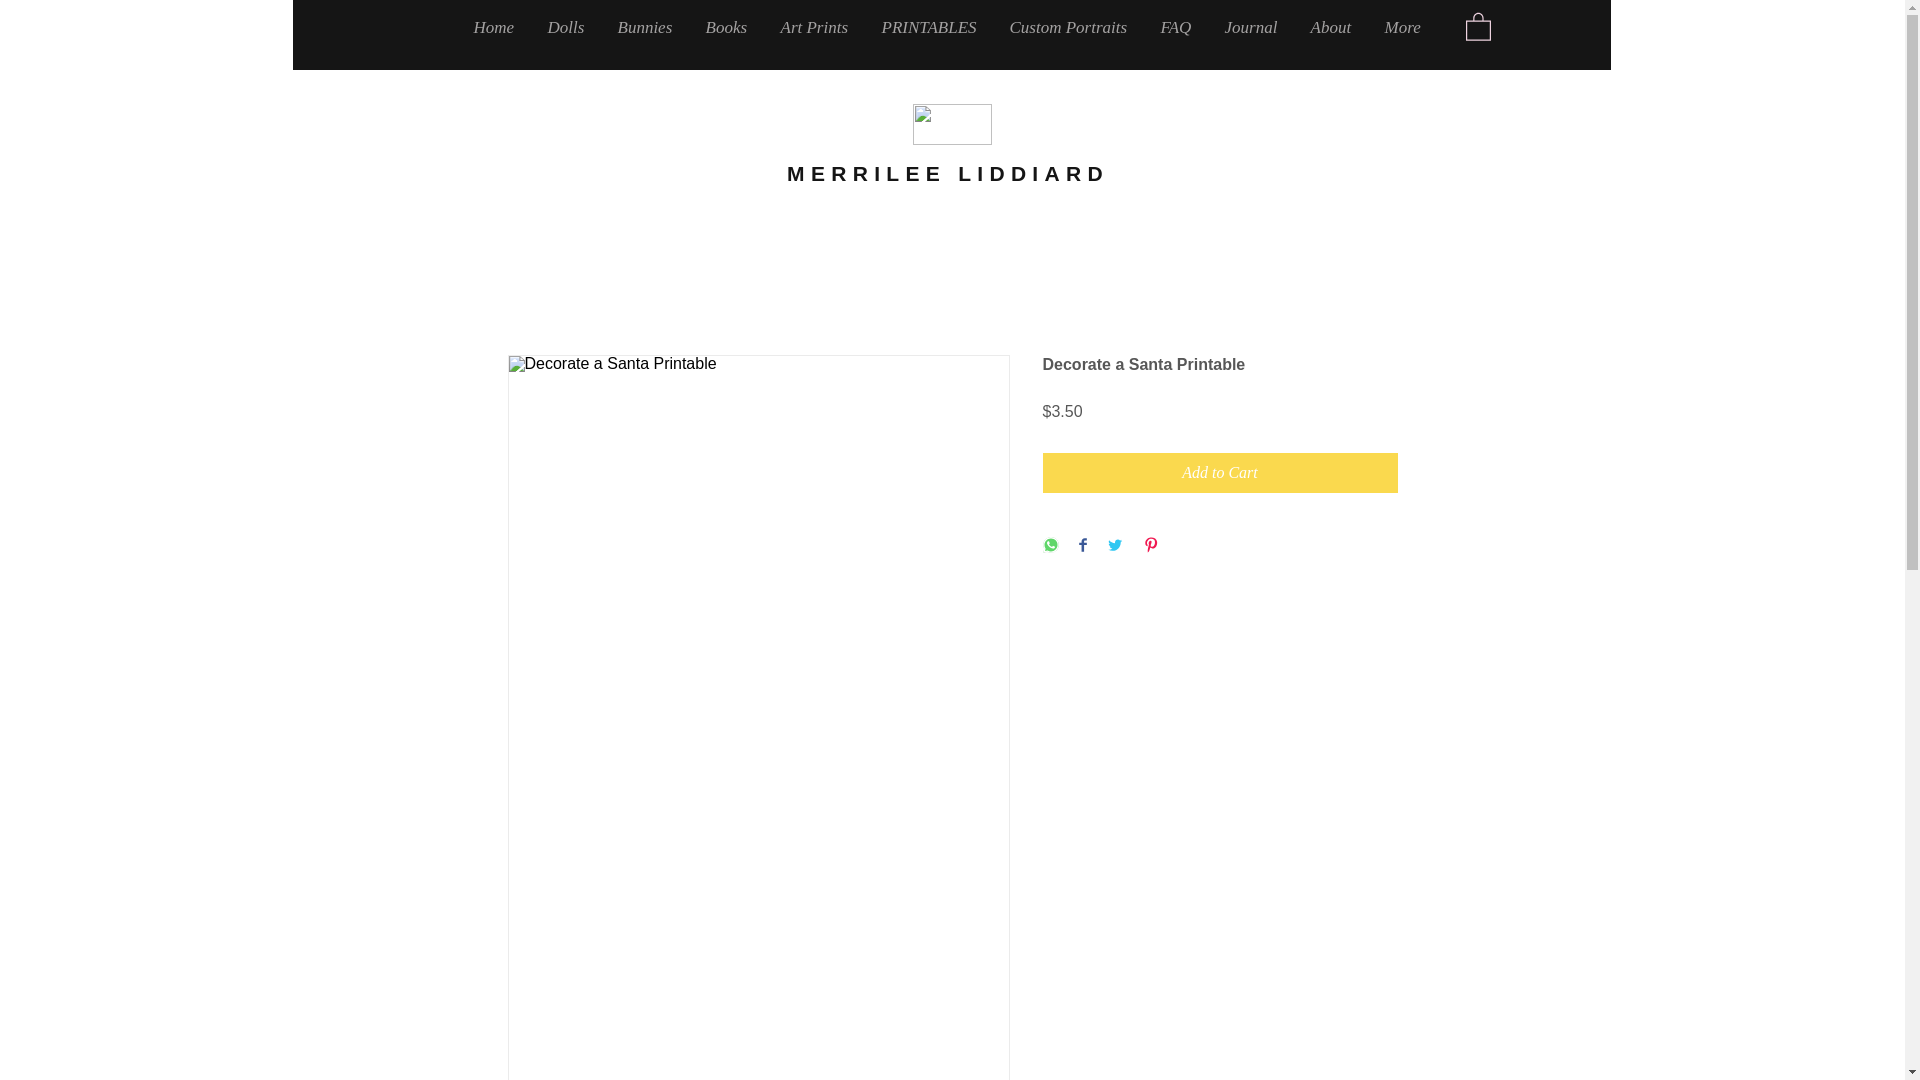 The image size is (1920, 1080). I want to click on Dolls, so click(566, 27).